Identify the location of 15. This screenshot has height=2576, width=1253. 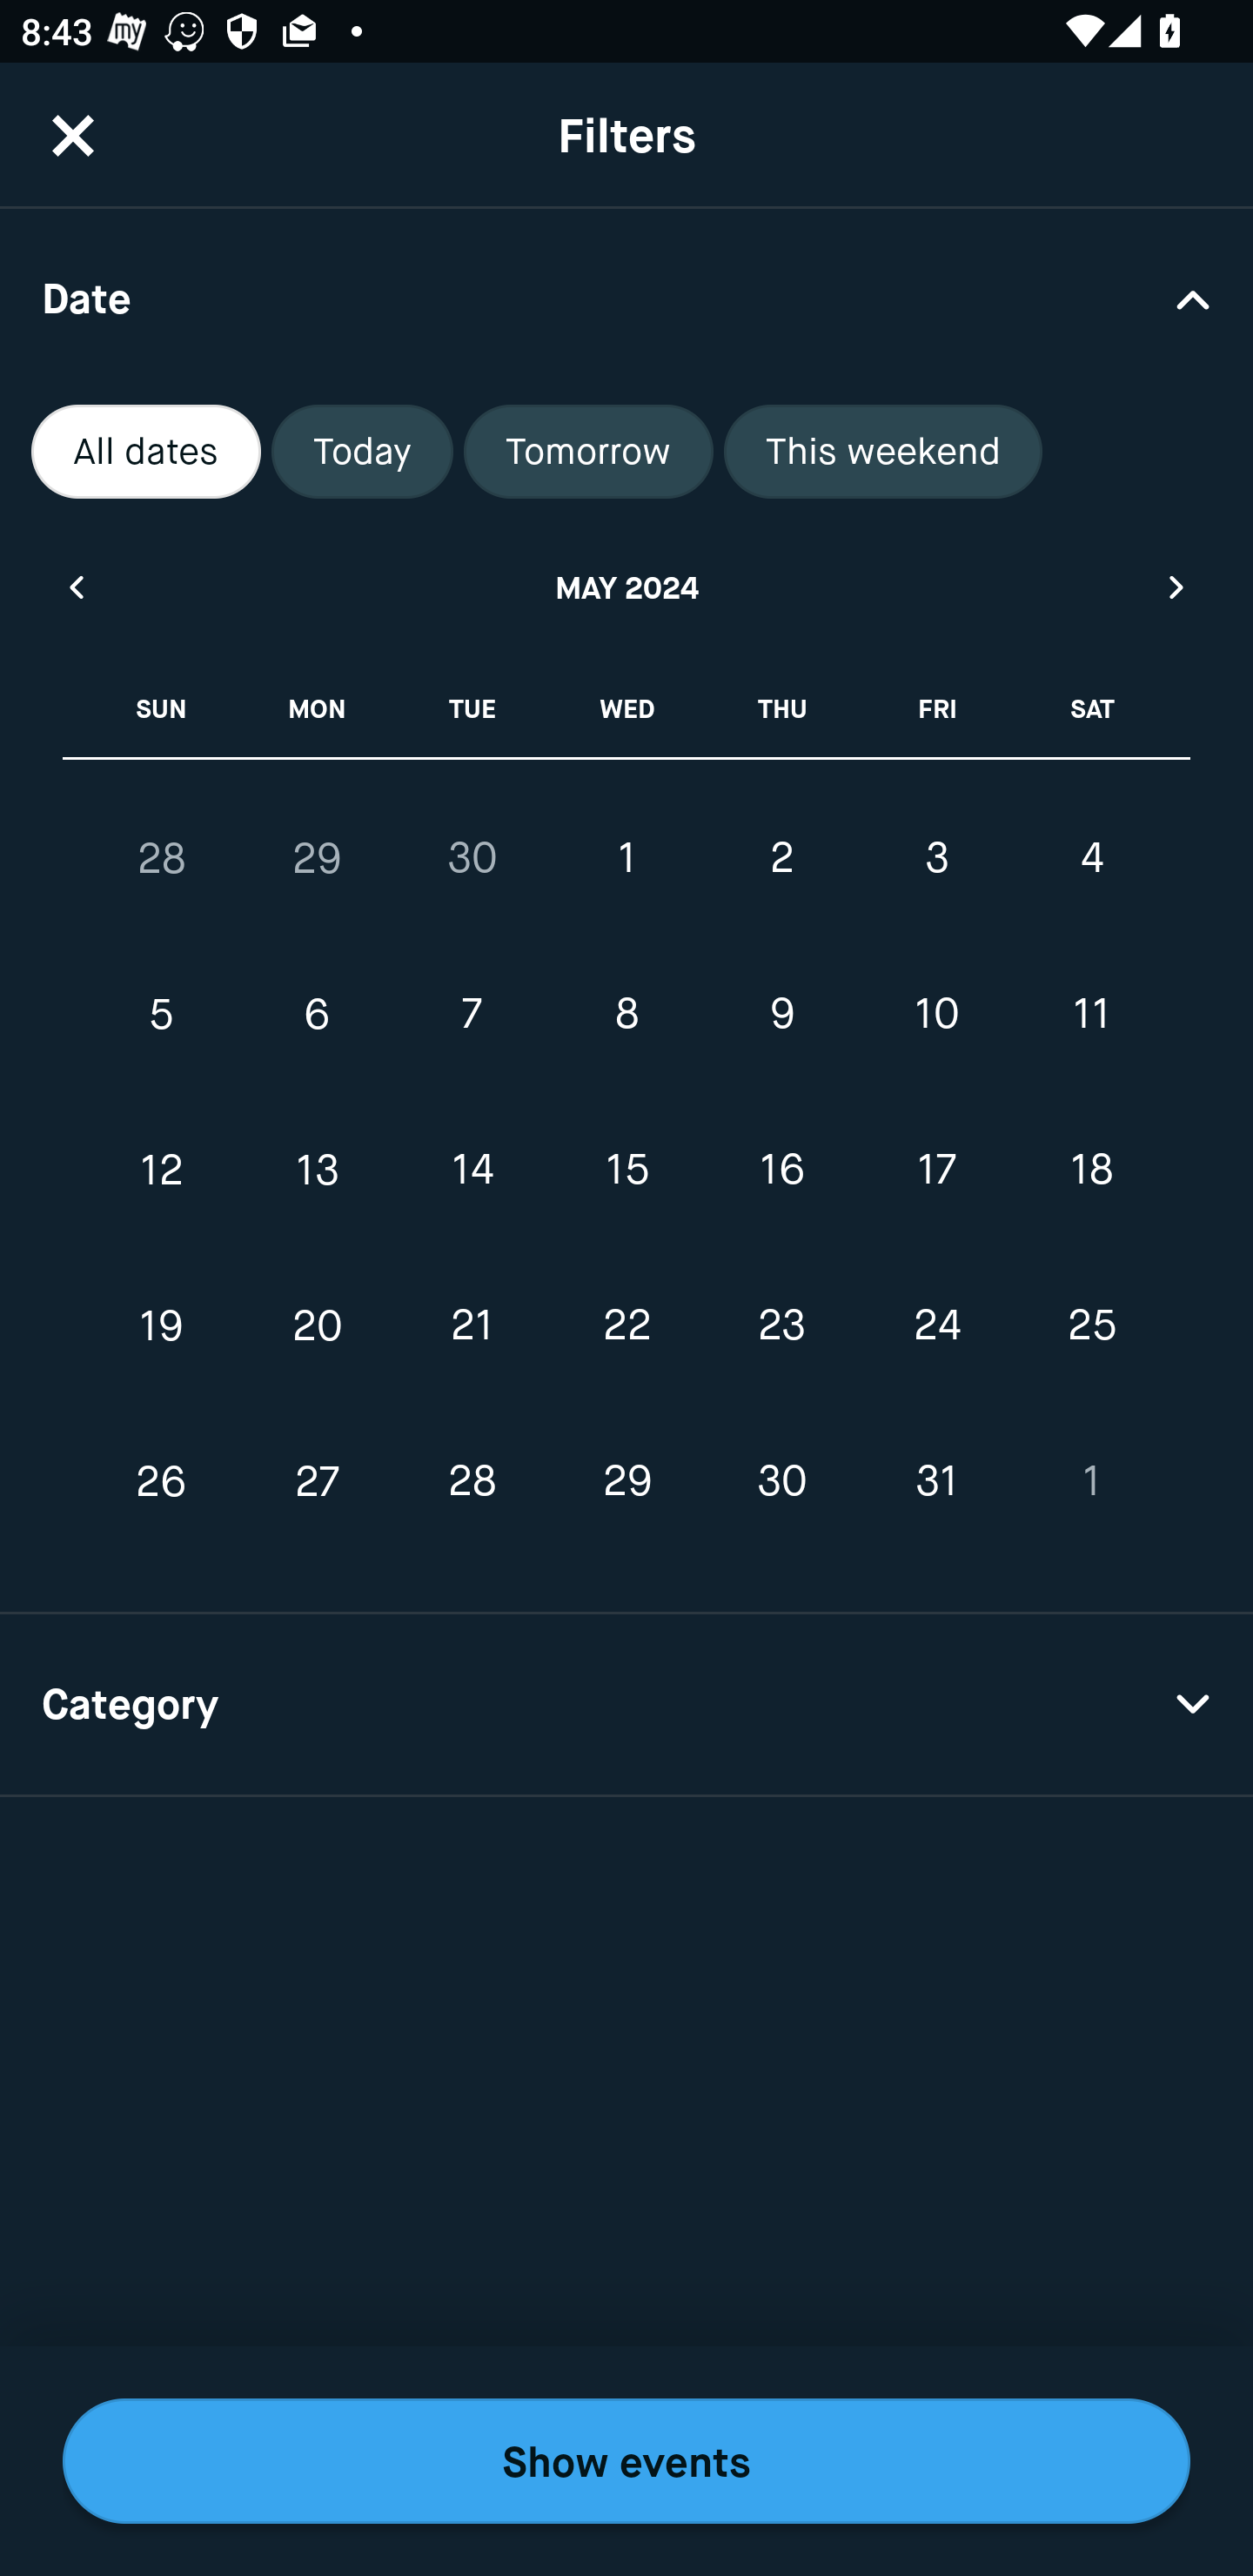
(626, 1170).